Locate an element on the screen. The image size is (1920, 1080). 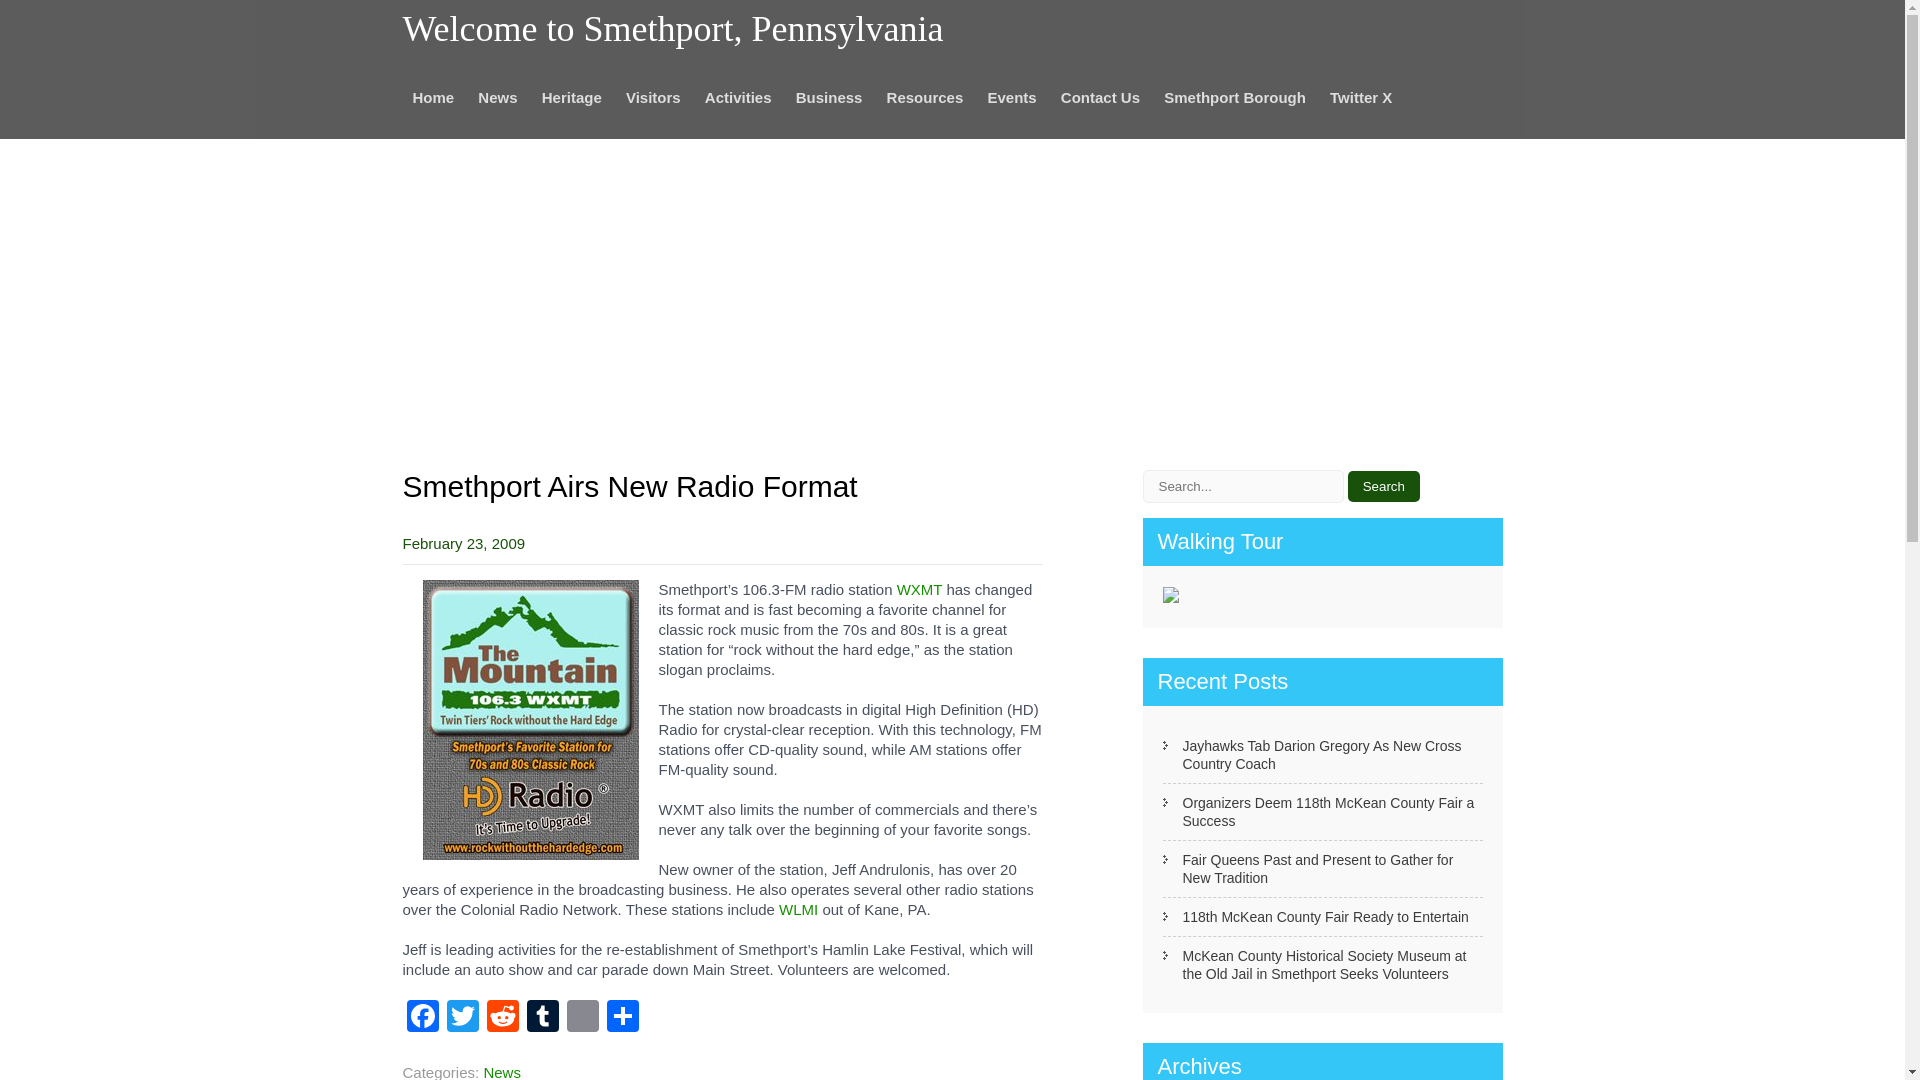
Visitors is located at coordinates (654, 98).